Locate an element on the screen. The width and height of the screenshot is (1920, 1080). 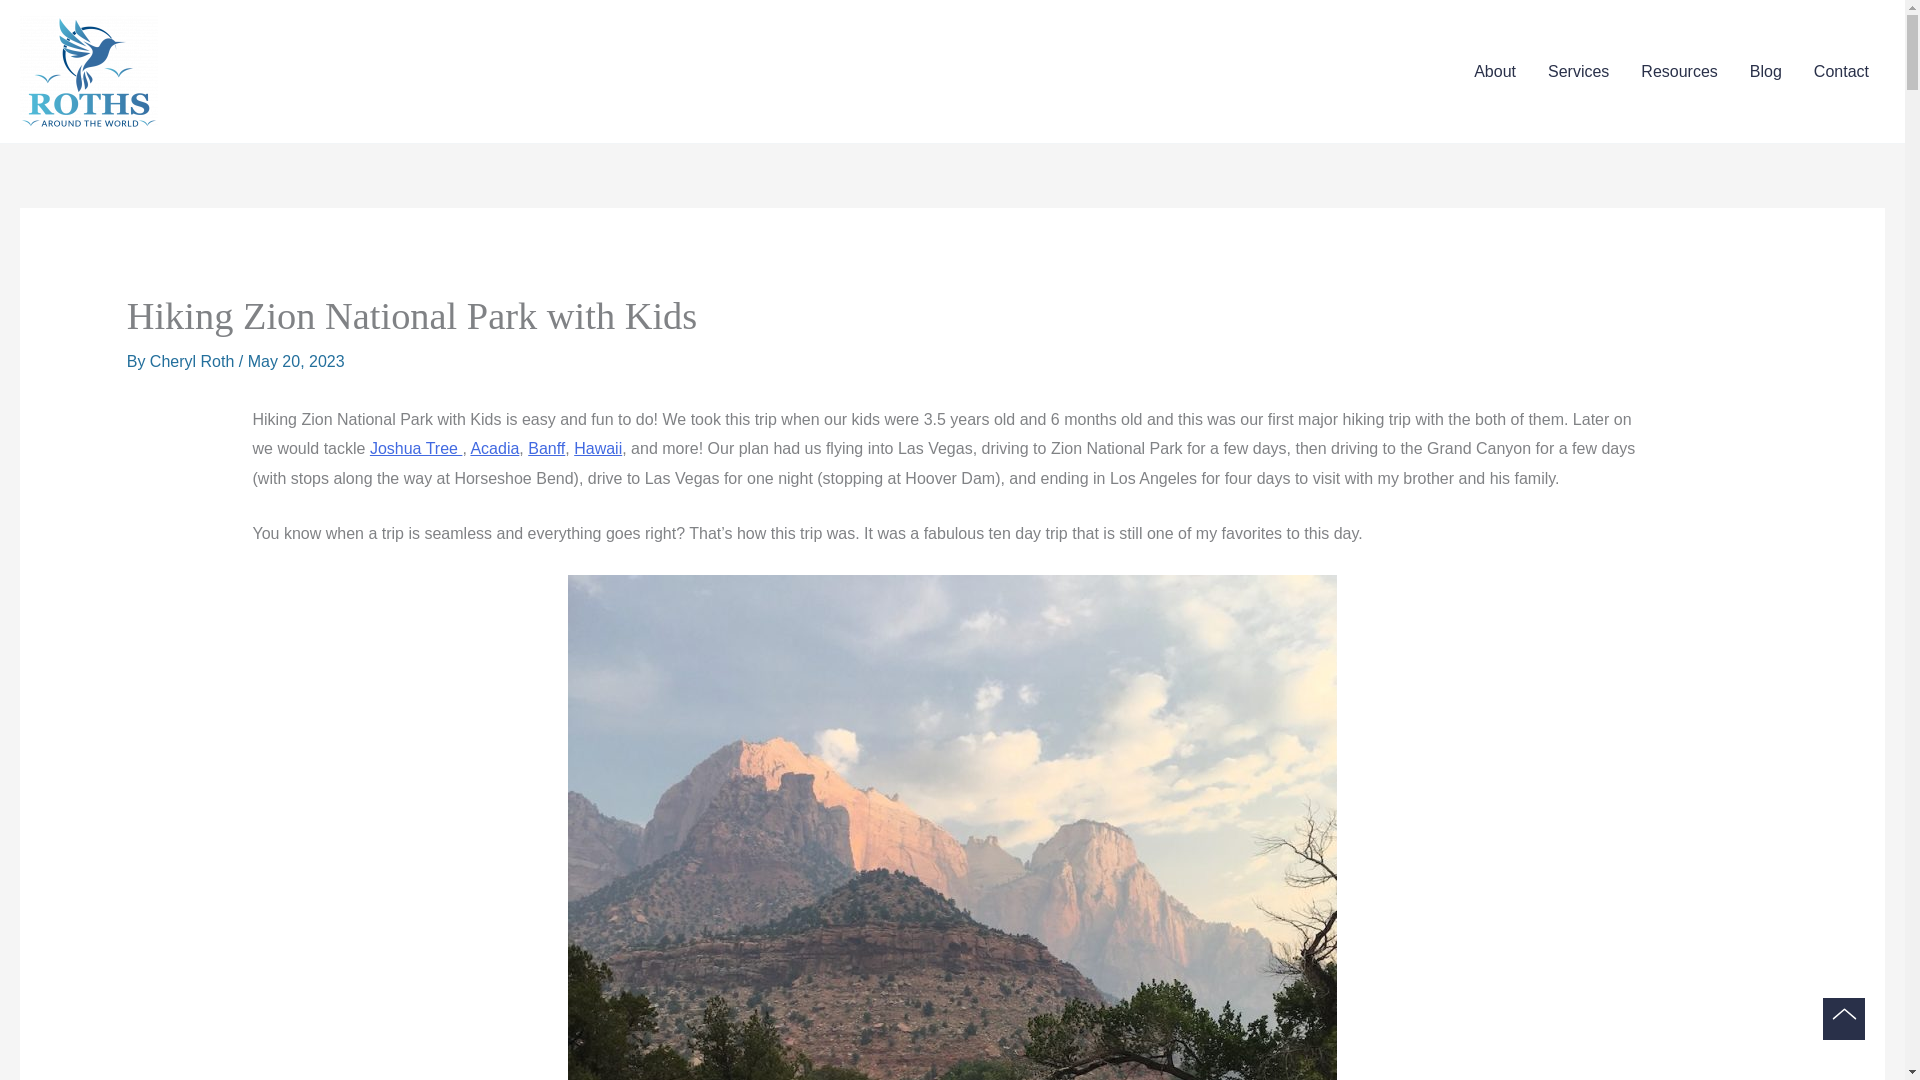
Banff is located at coordinates (546, 448).